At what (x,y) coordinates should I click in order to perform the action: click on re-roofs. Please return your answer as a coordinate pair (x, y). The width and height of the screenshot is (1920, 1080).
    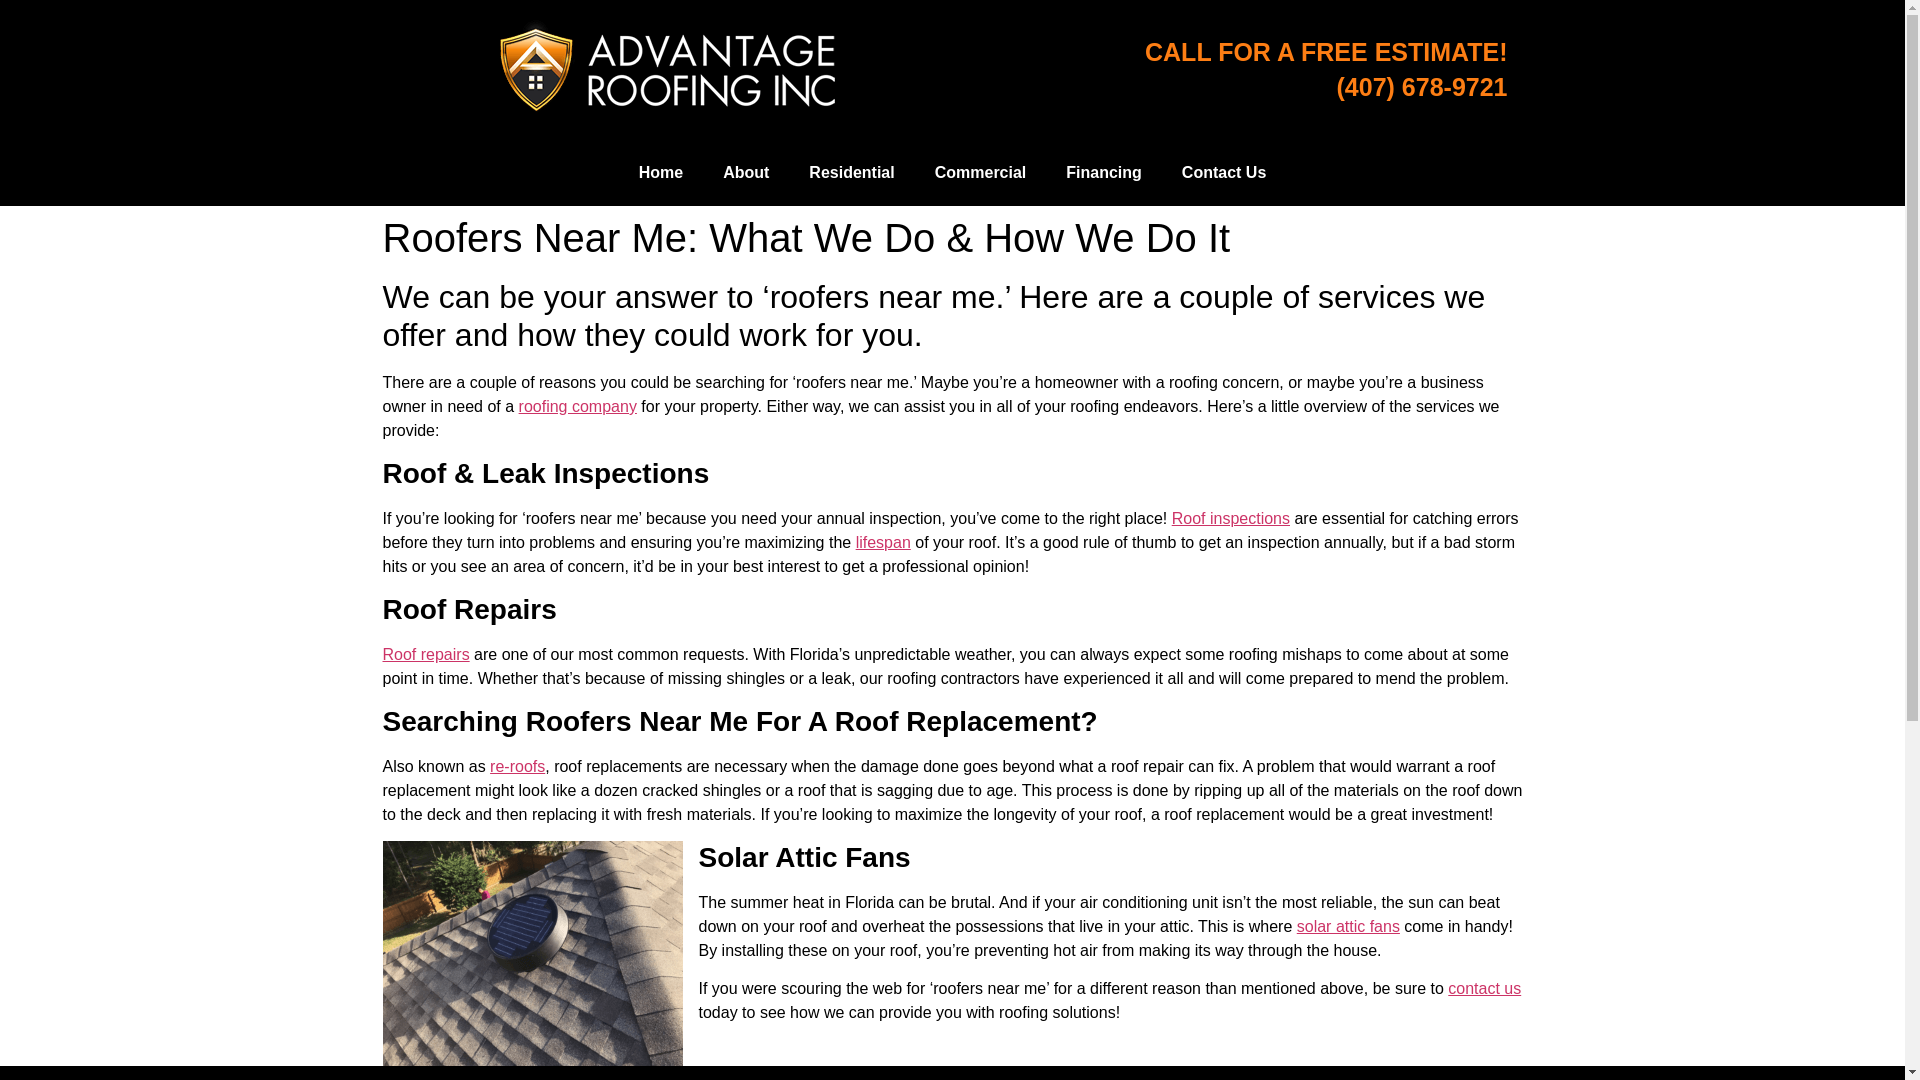
    Looking at the image, I should click on (517, 766).